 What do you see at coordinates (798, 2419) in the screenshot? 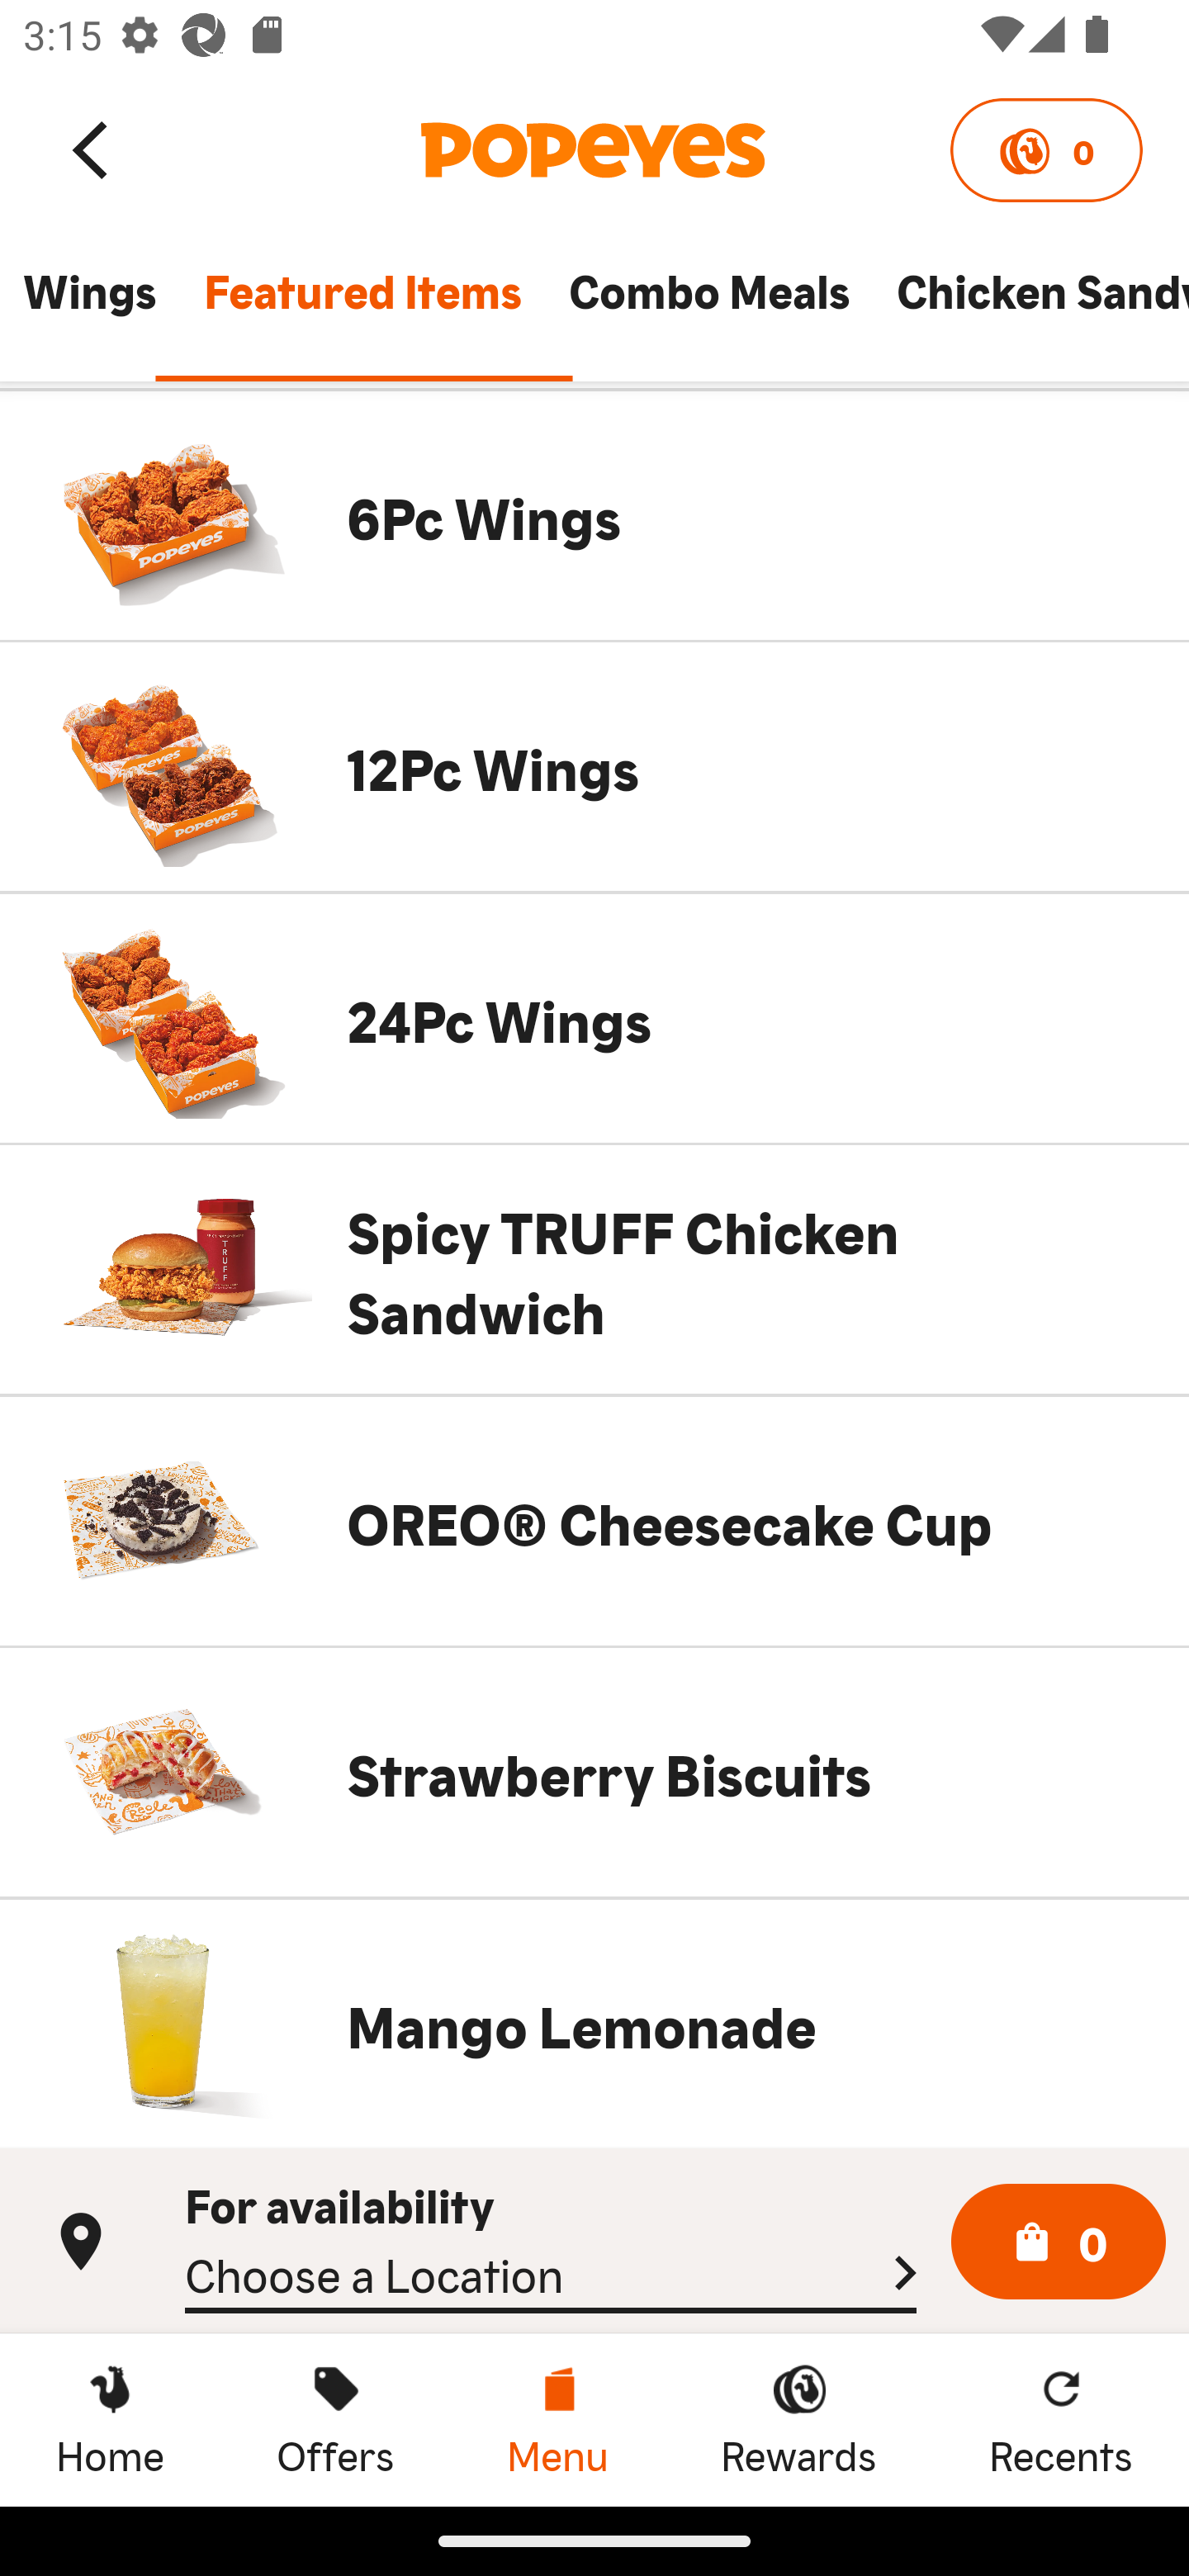
I see `Rewards Rewards Rewards` at bounding box center [798, 2419].